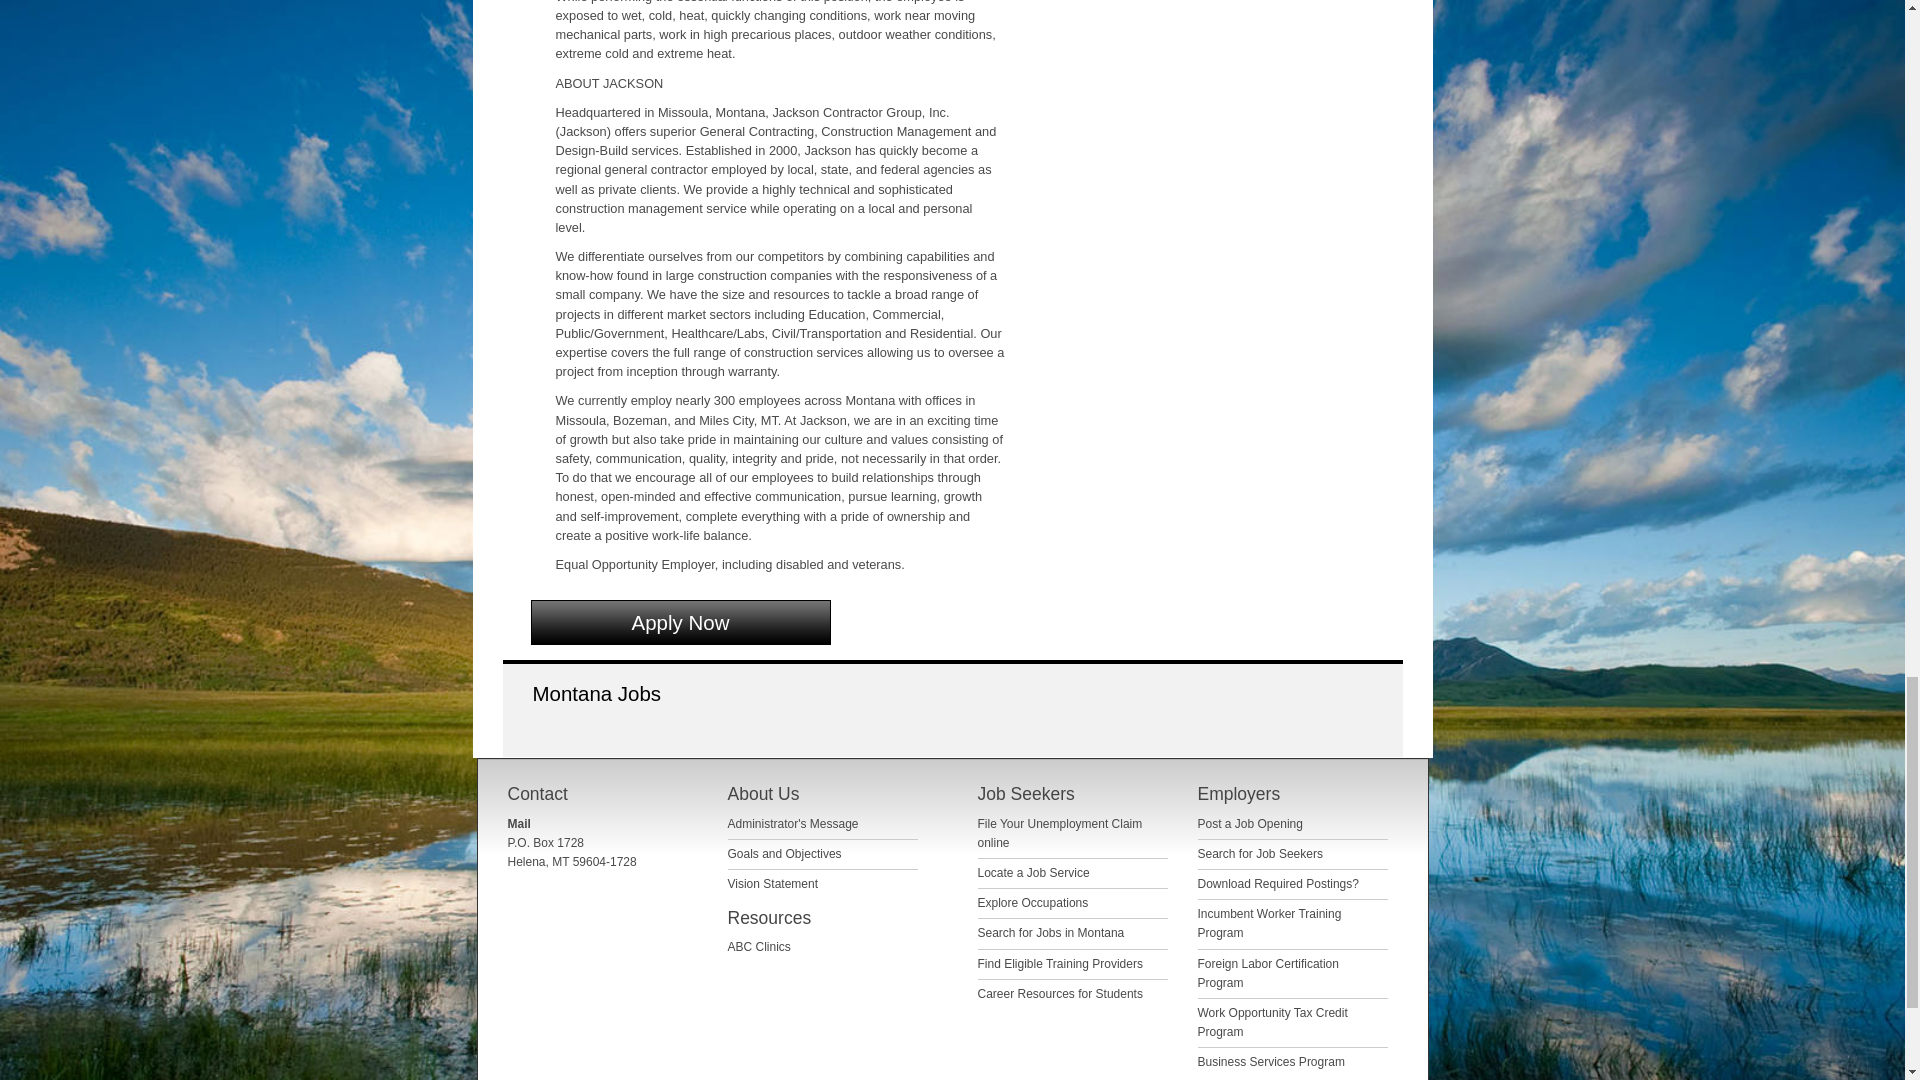 This screenshot has height=1080, width=1920. What do you see at coordinates (1268, 973) in the screenshot?
I see `Foreign Labor Certification Program` at bounding box center [1268, 973].